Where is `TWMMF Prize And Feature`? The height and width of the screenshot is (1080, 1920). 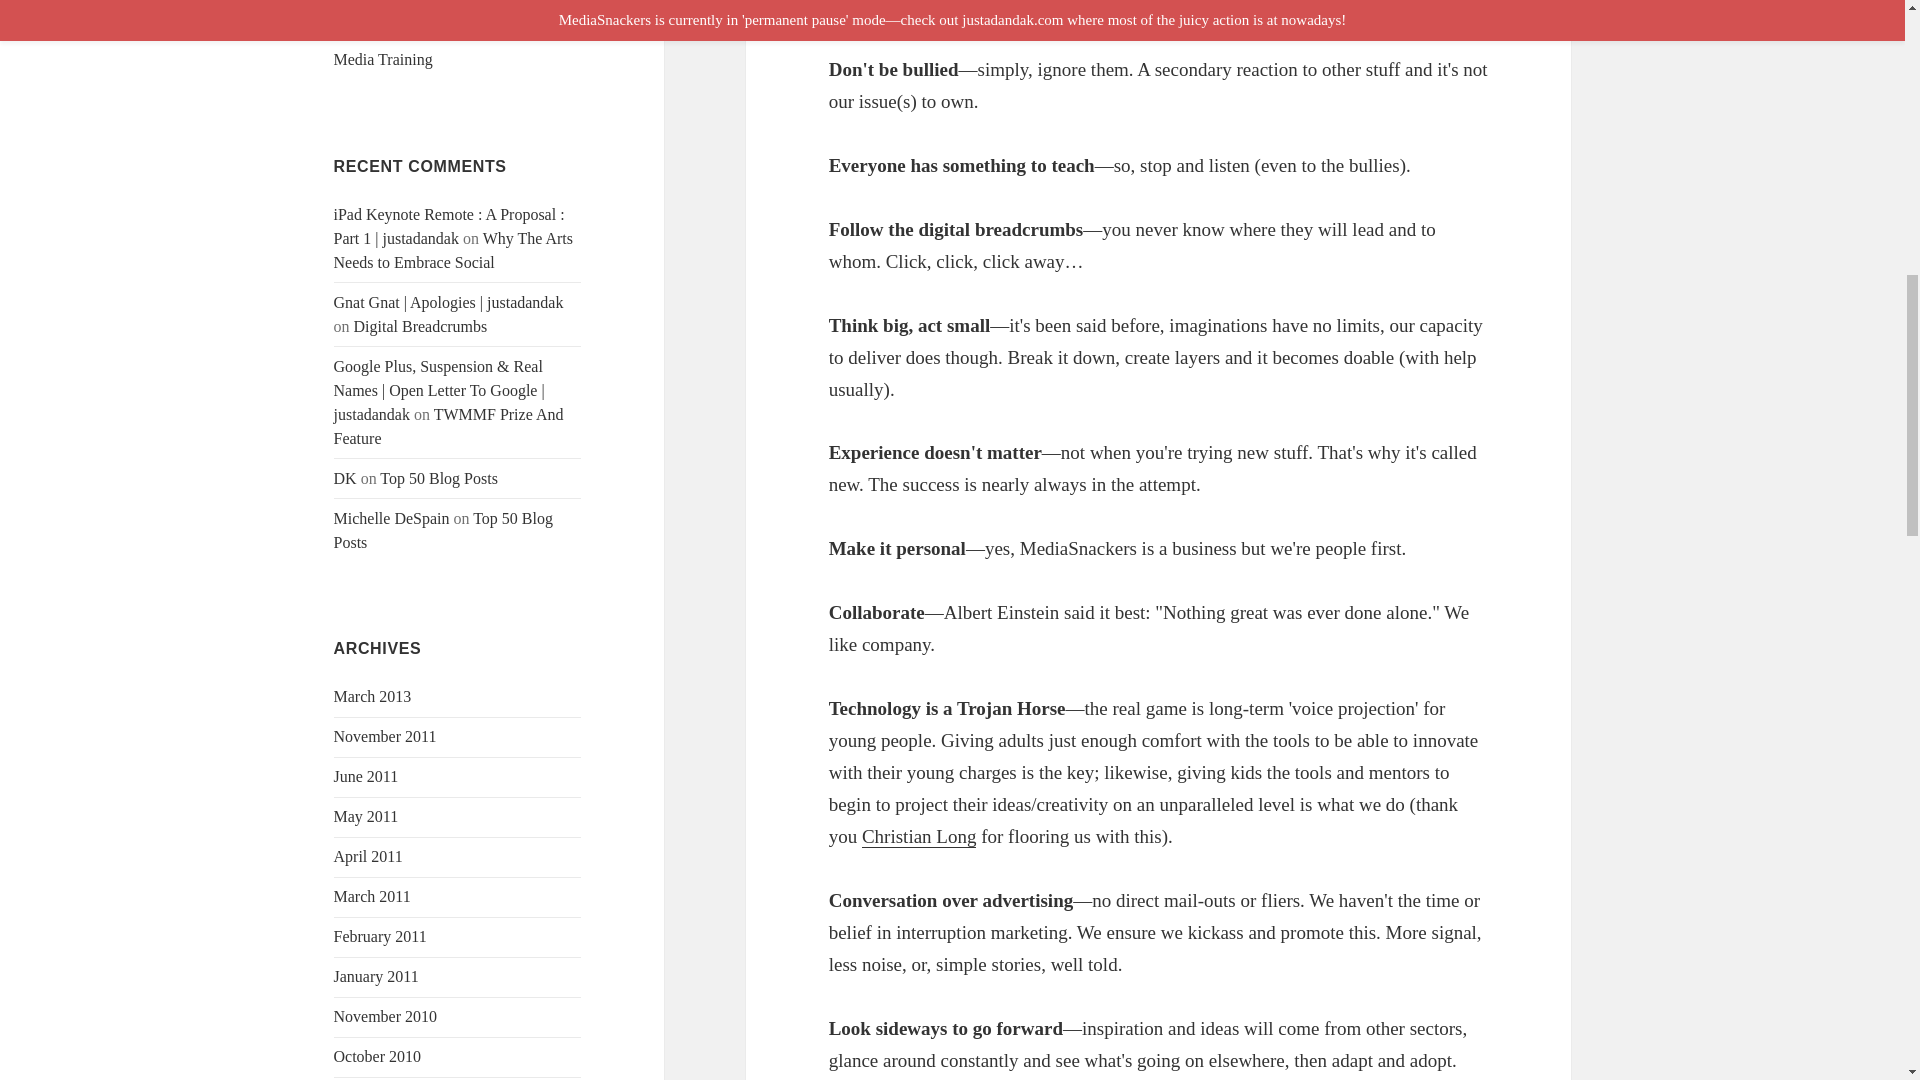 TWMMF Prize And Feature is located at coordinates (449, 426).